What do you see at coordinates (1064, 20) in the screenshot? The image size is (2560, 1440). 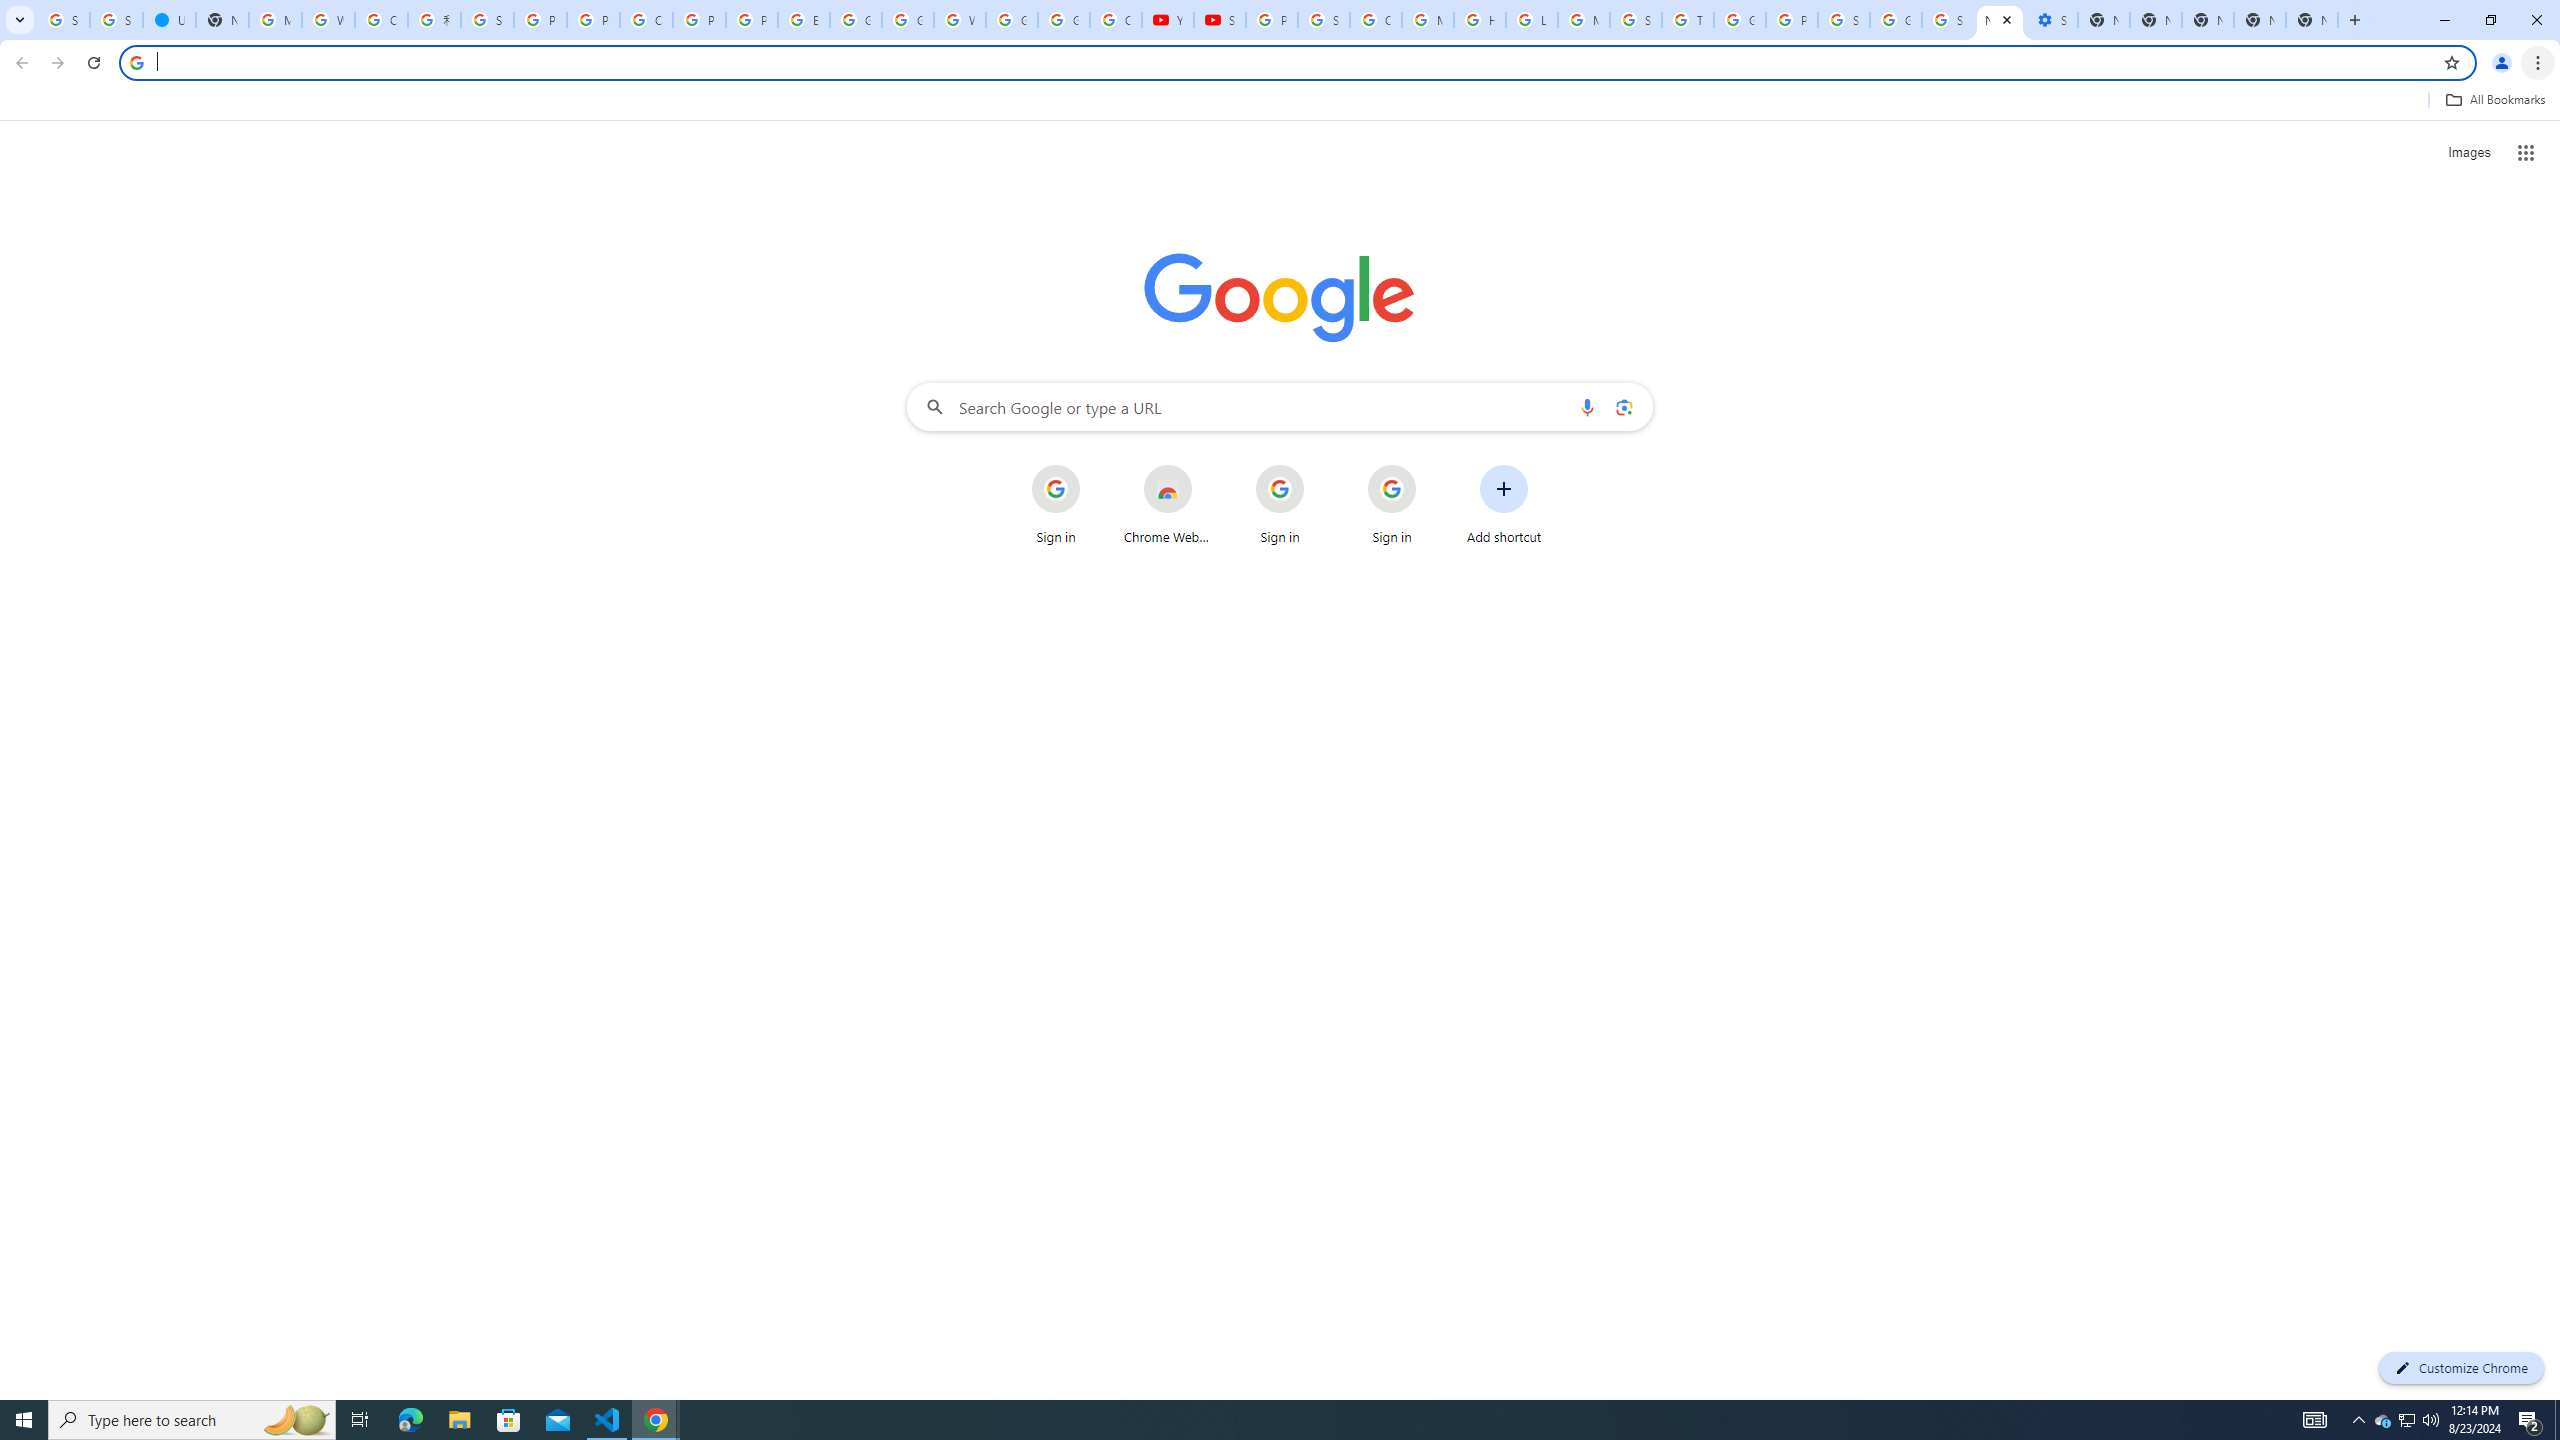 I see `Google Account` at bounding box center [1064, 20].